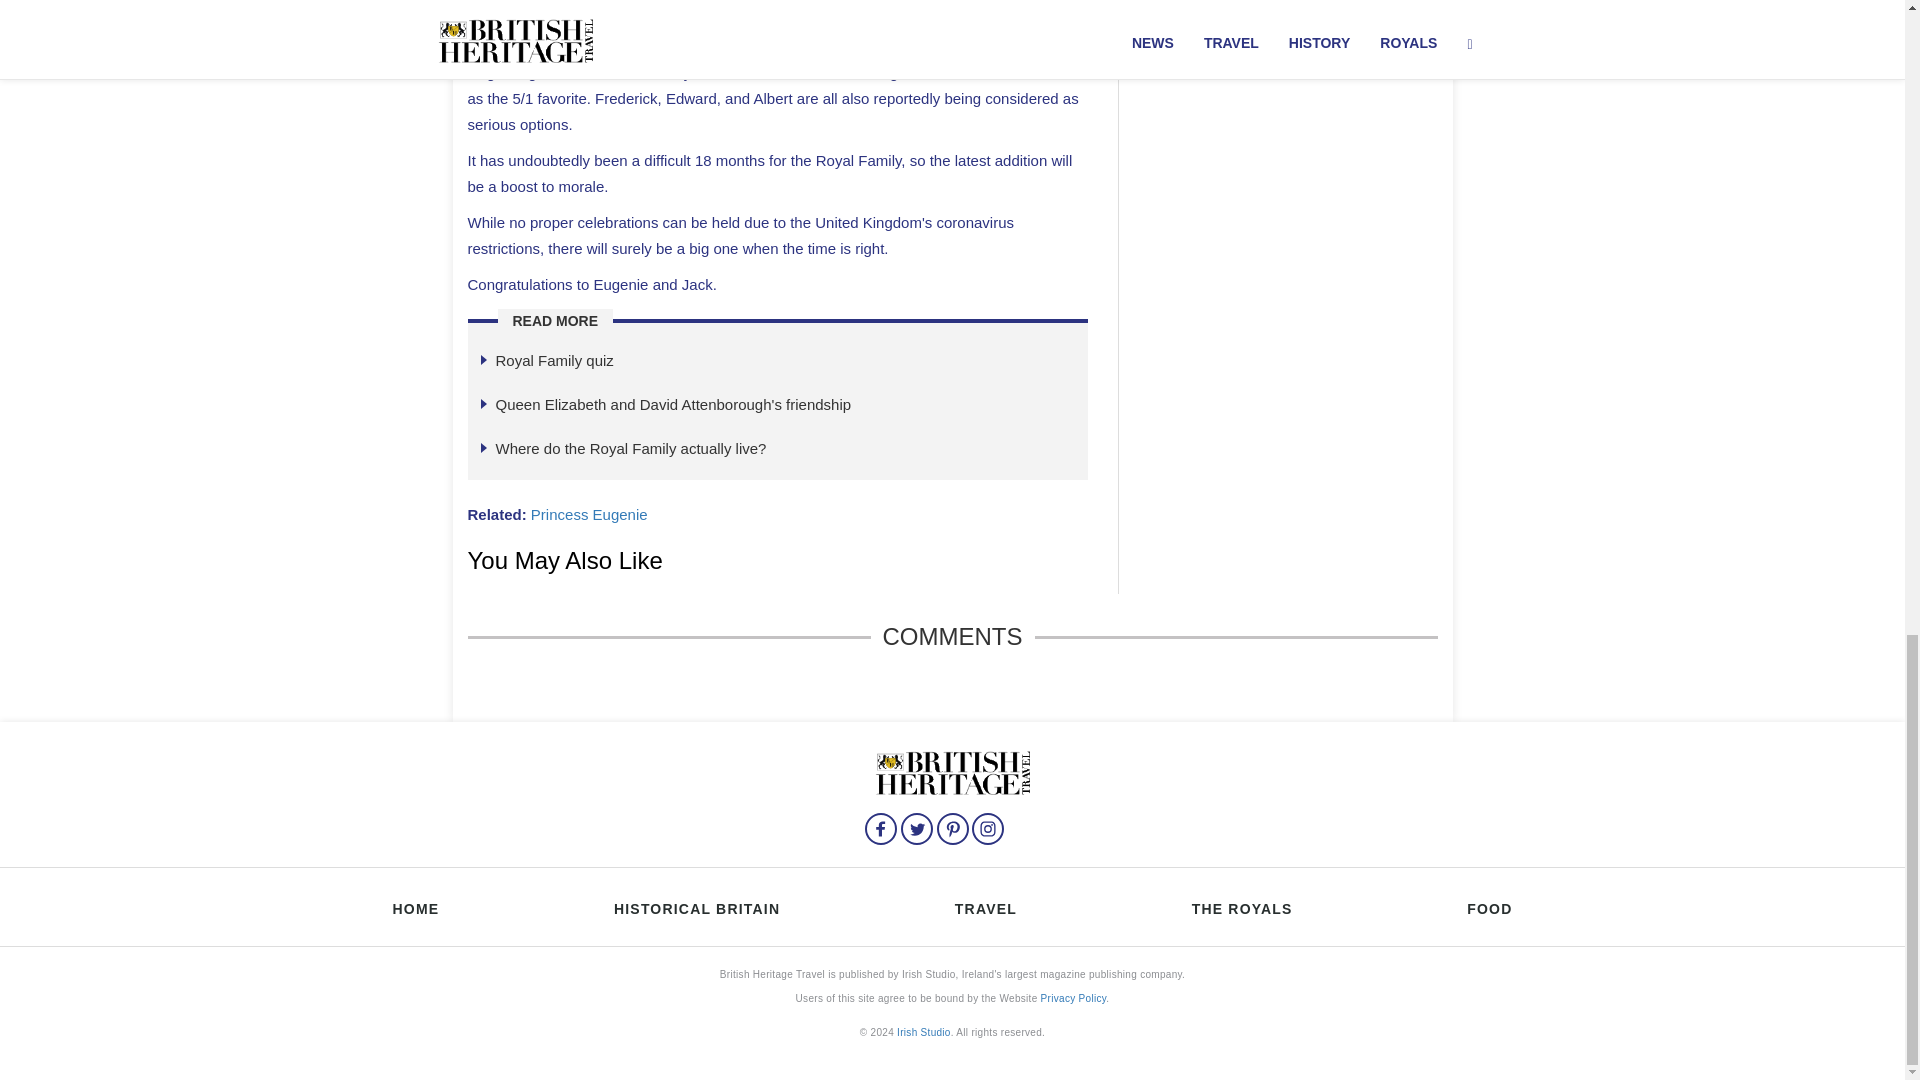  Describe the element at coordinates (554, 360) in the screenshot. I see `Royal Family quiz` at that location.